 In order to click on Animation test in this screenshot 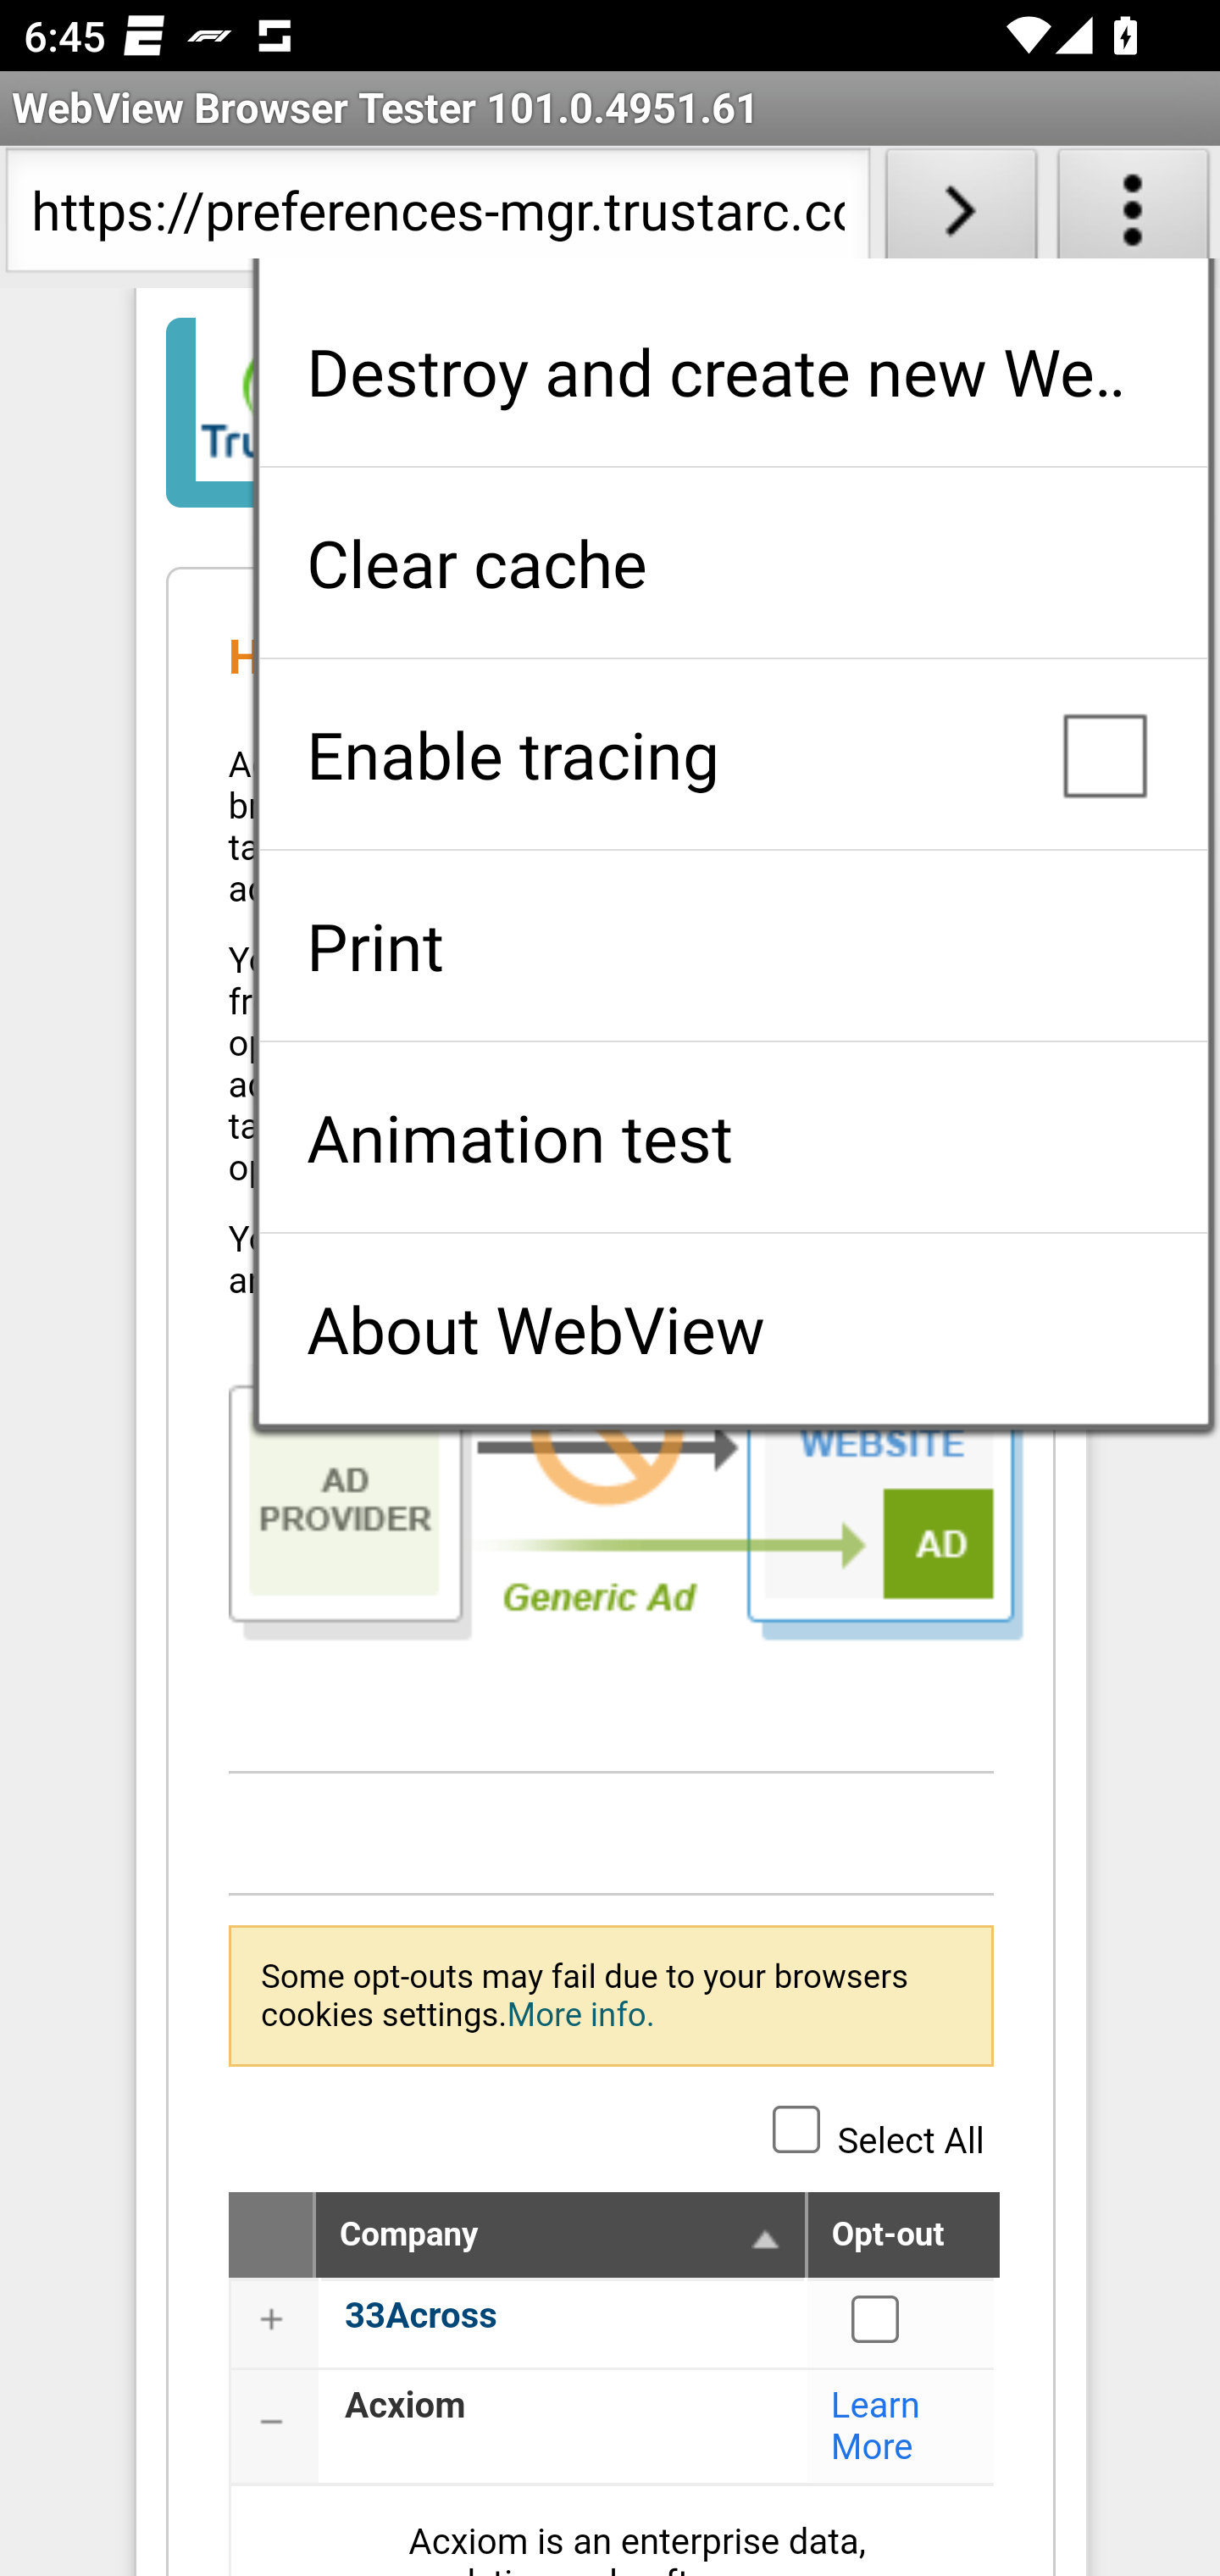, I will do `click(733, 1137)`.